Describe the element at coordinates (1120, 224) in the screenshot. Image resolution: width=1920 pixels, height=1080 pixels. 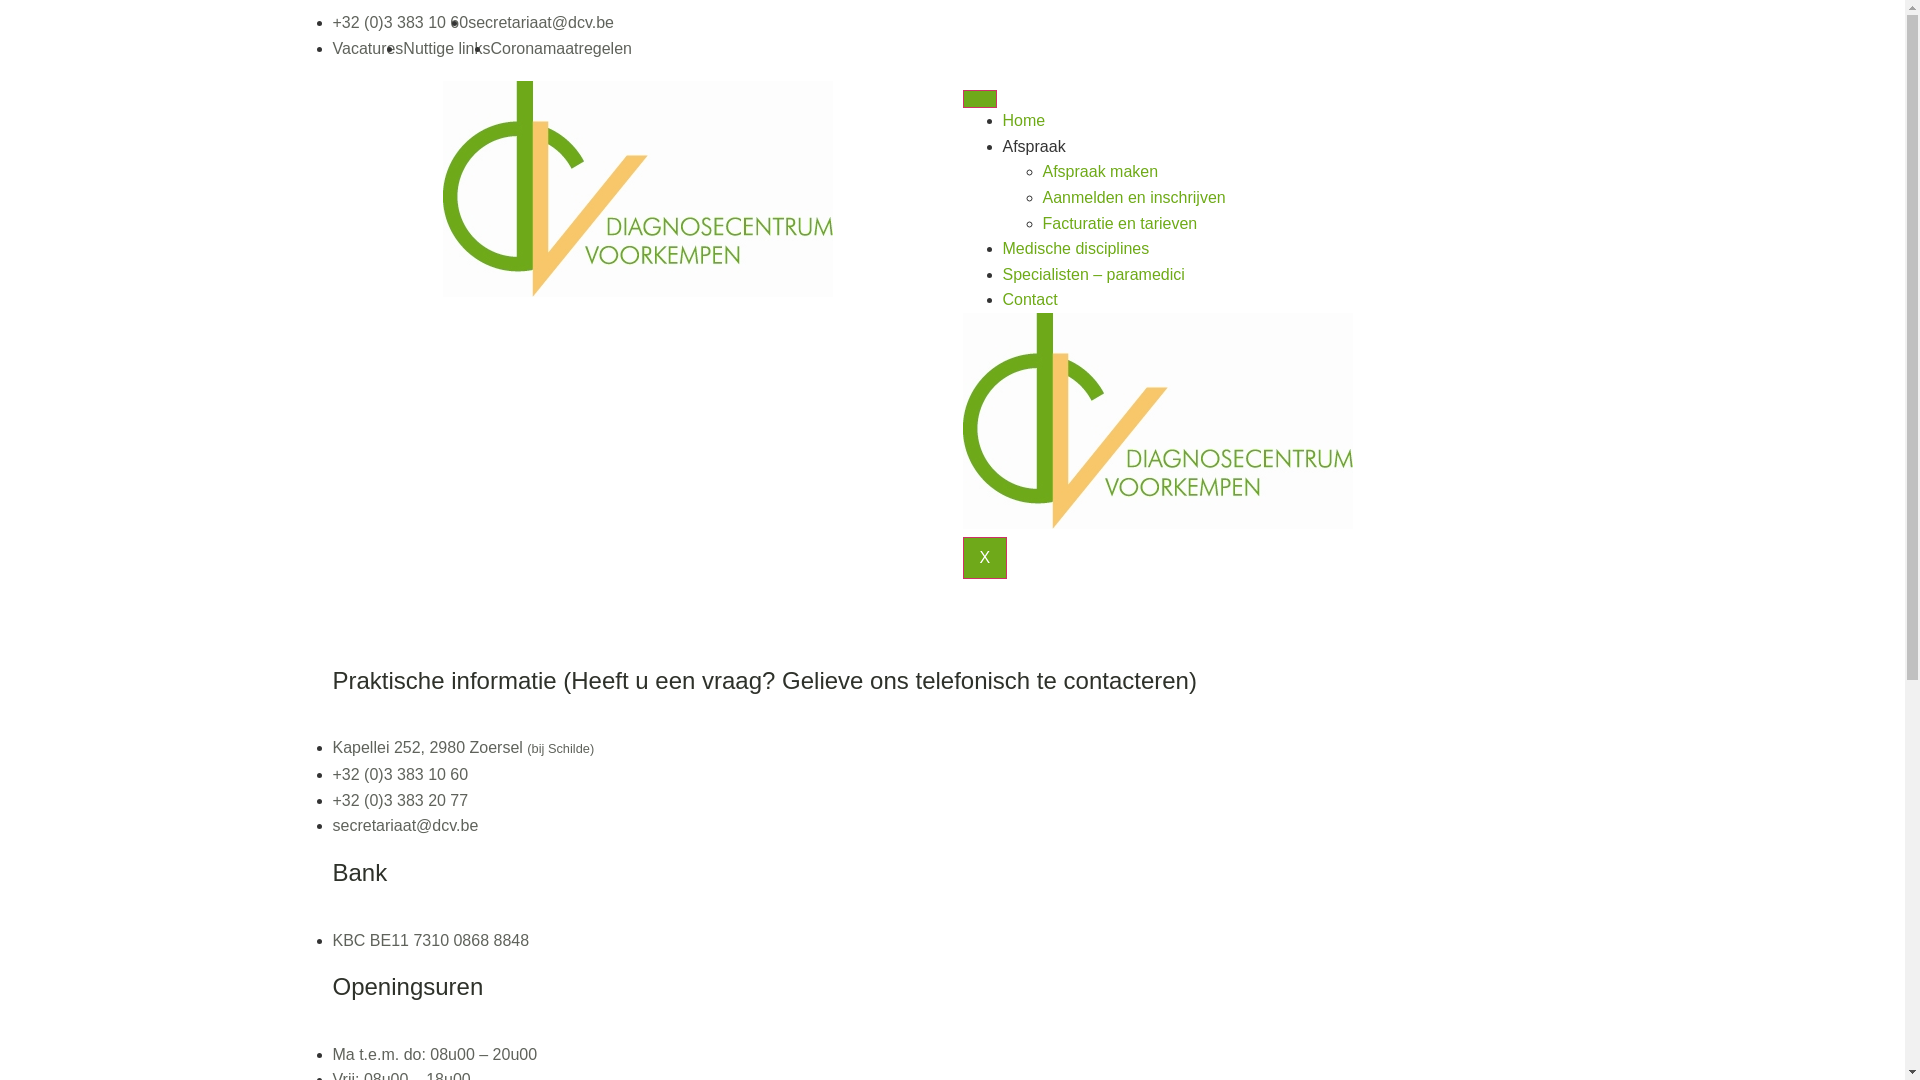
I see `Facturatie en tarieven` at that location.